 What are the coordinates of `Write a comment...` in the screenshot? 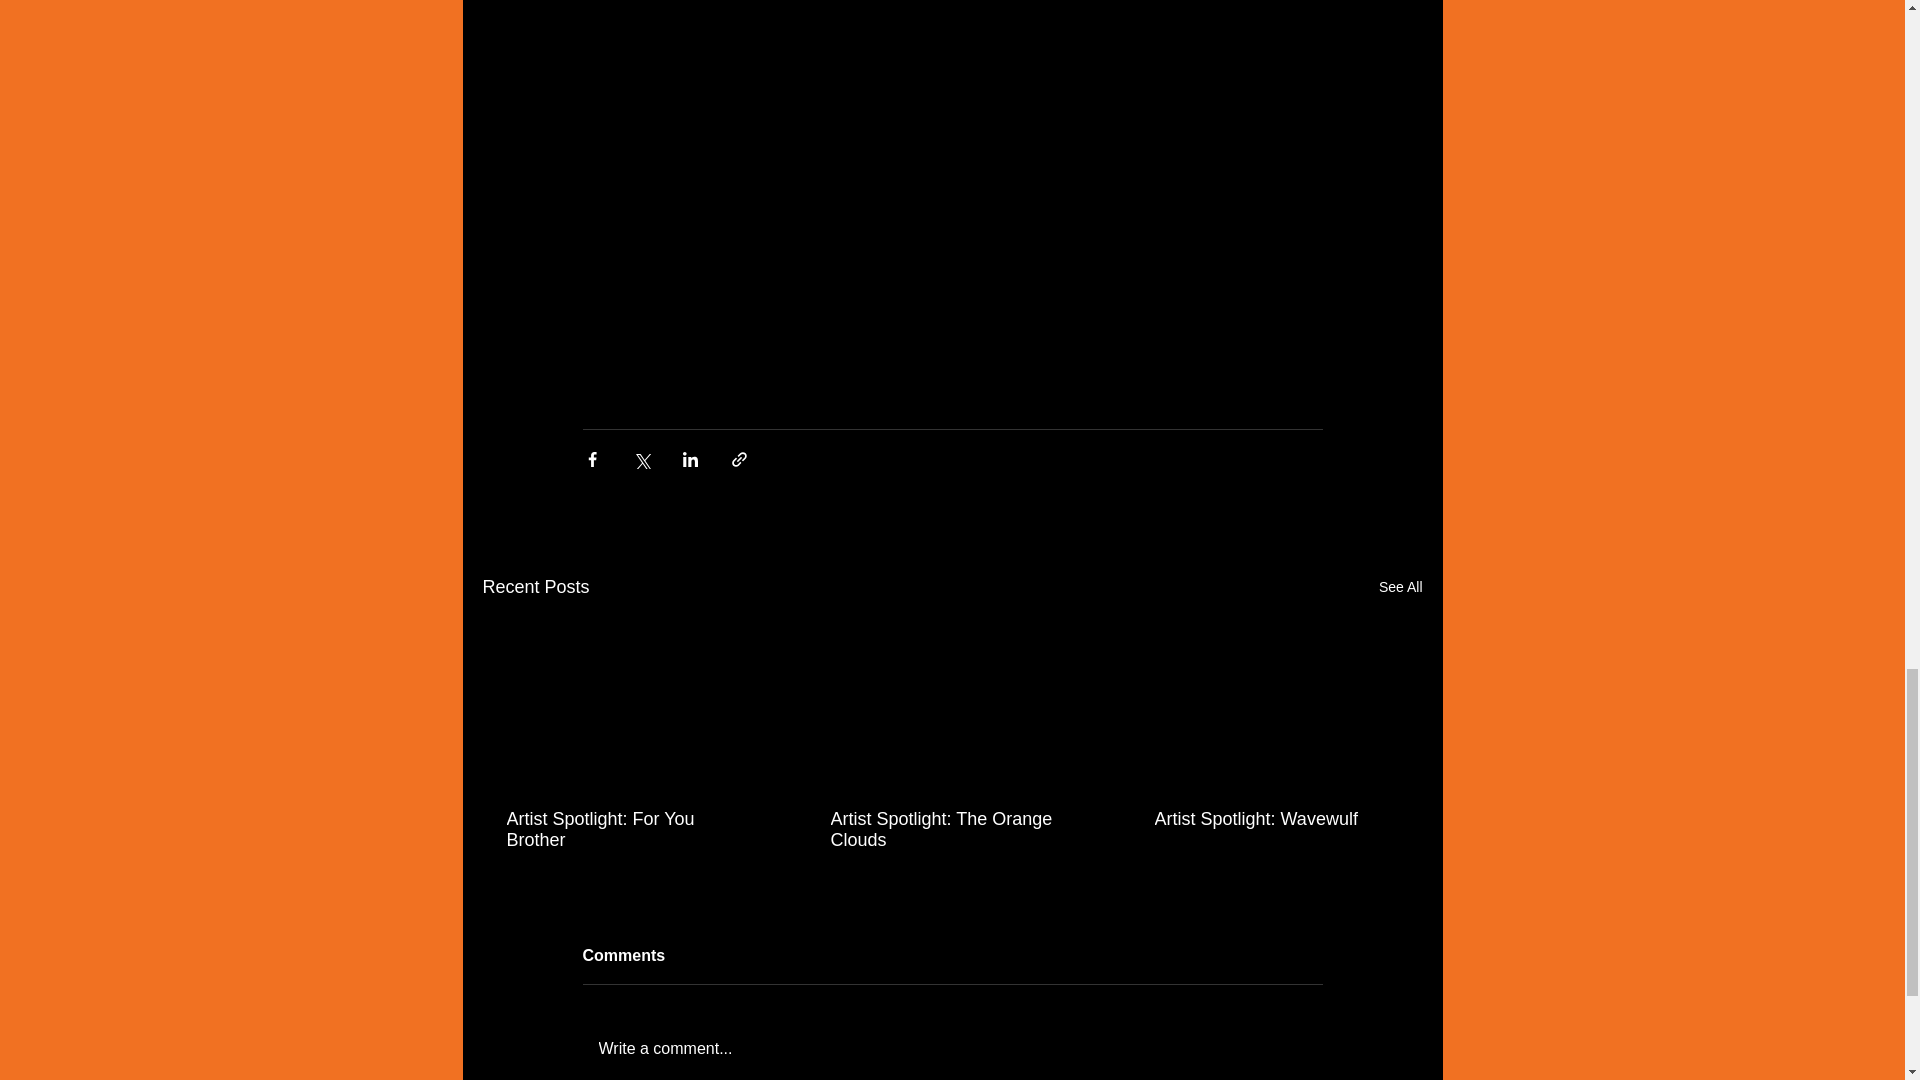 It's located at (952, 1048).